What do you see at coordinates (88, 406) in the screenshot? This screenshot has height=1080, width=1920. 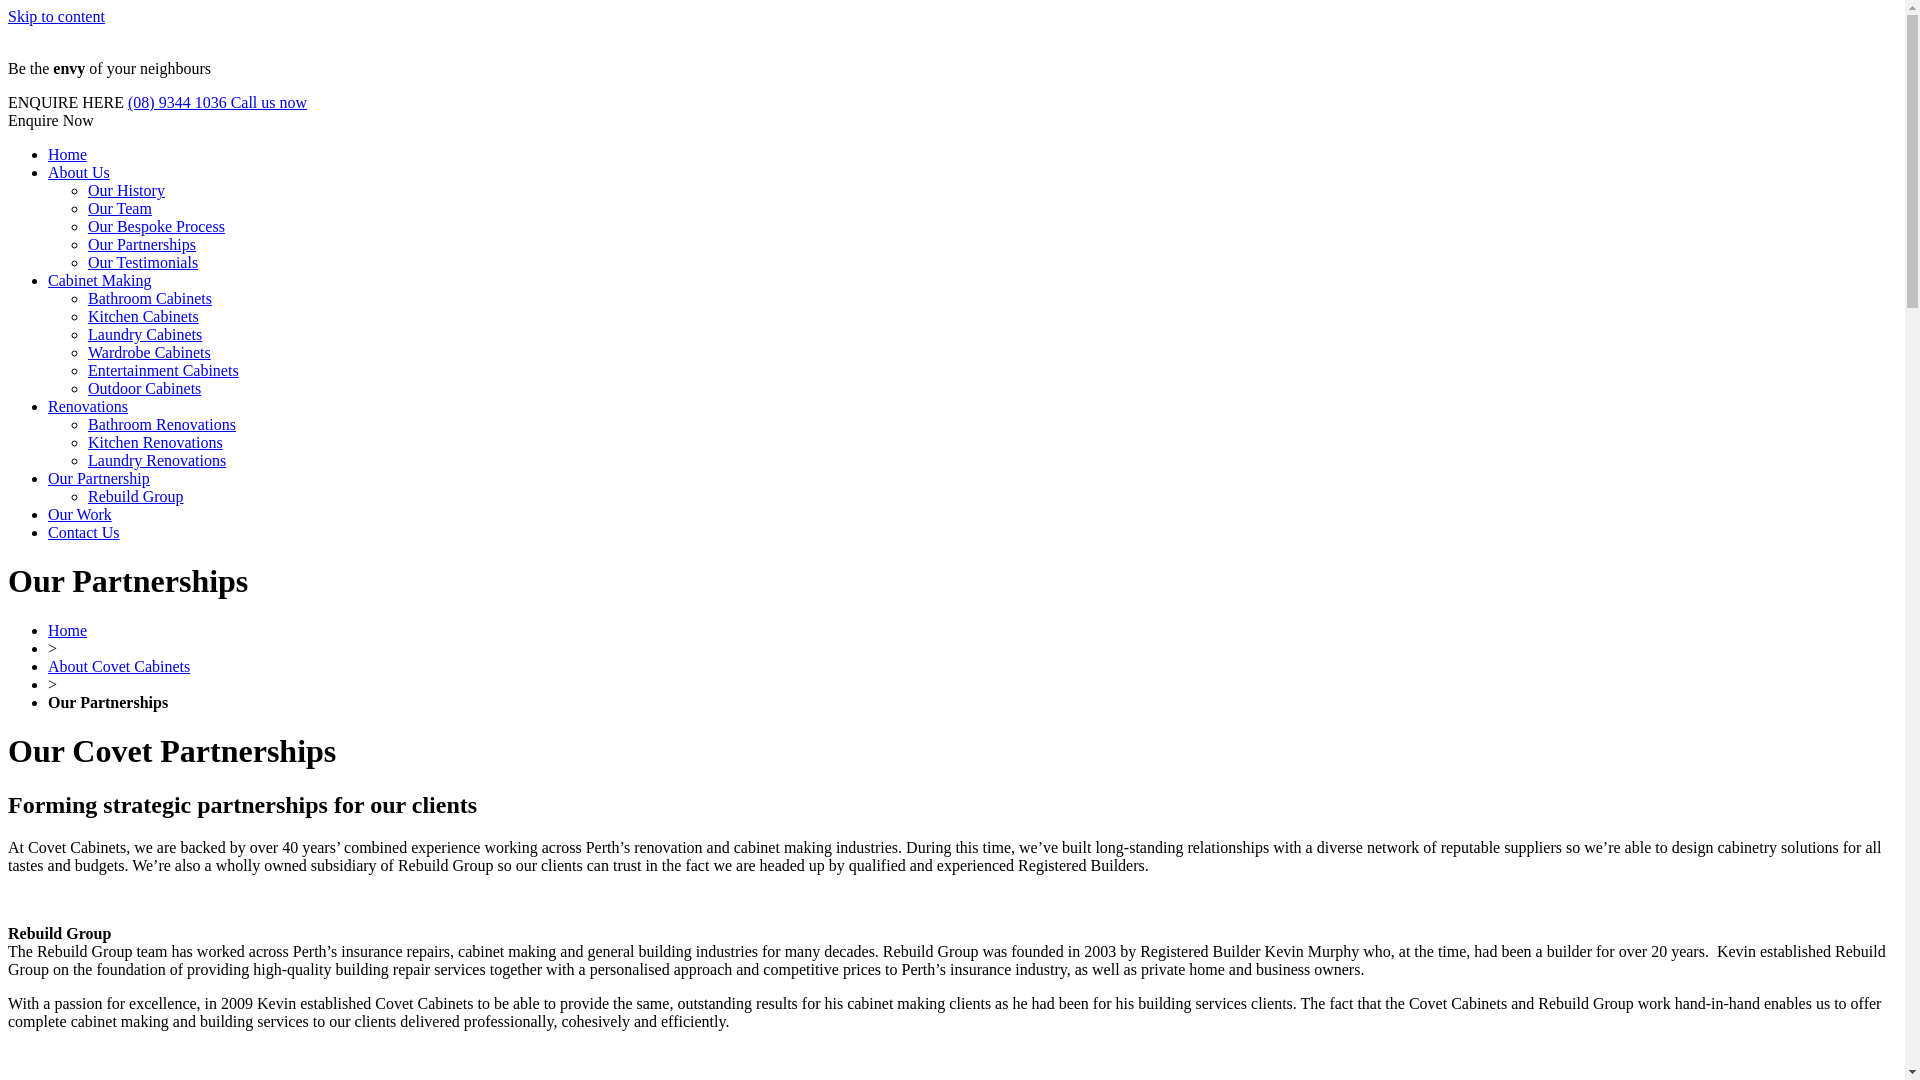 I see `Renovations` at bounding box center [88, 406].